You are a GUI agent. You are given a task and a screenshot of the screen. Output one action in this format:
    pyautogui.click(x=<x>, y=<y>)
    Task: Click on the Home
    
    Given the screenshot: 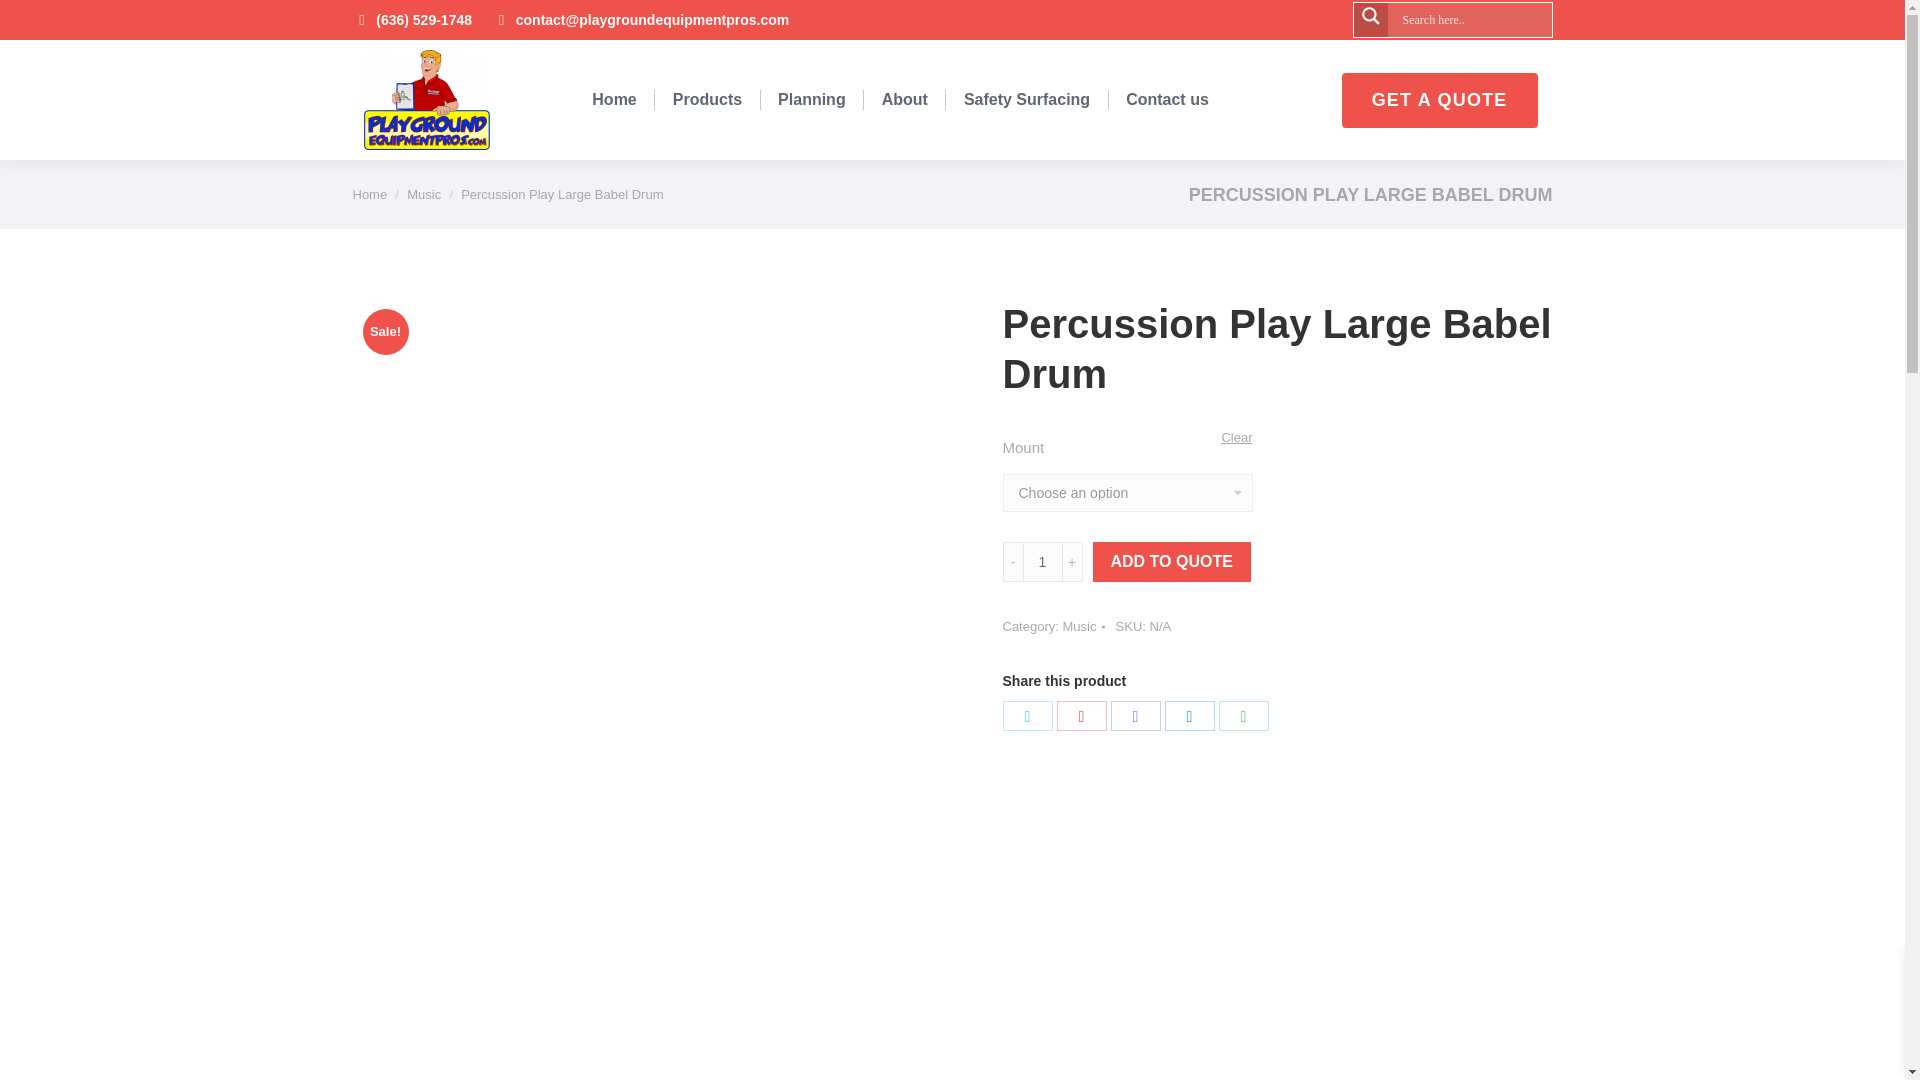 What is the action you would take?
    pyautogui.click(x=369, y=194)
    